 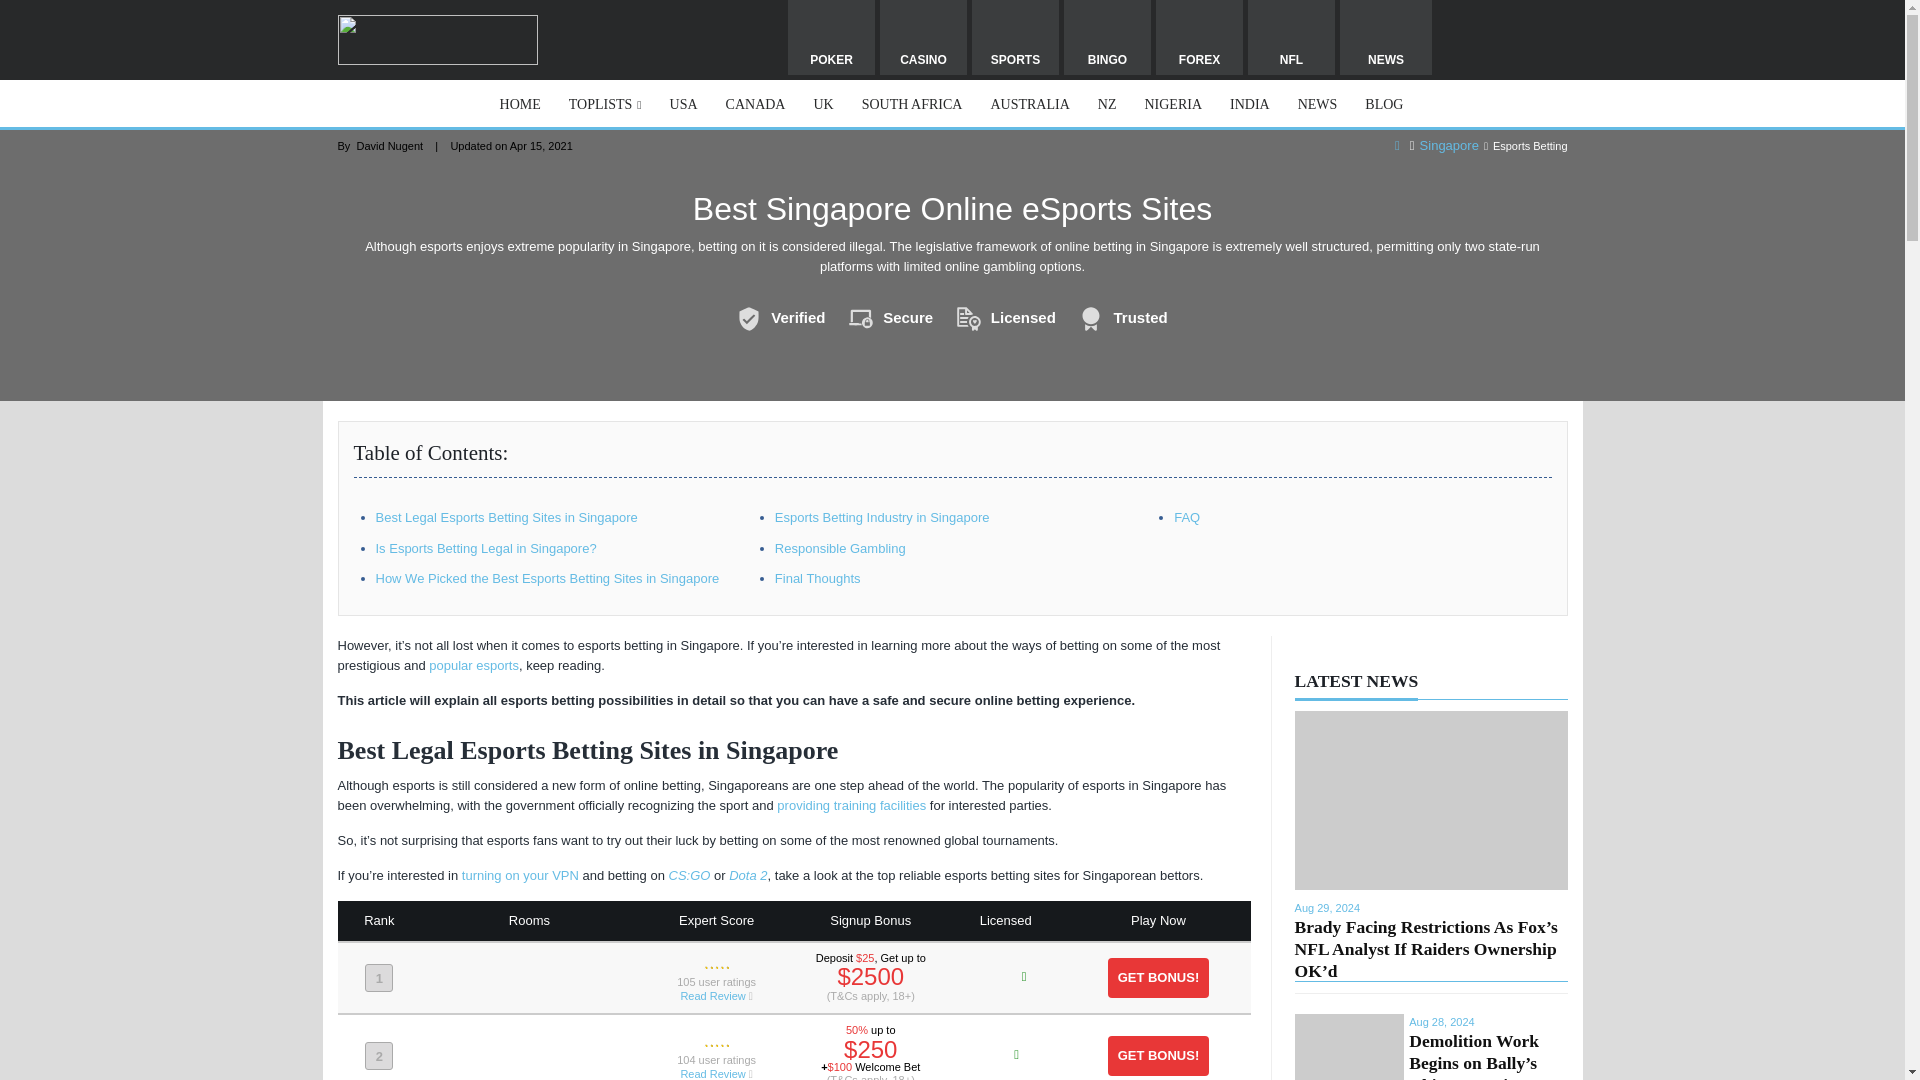 What do you see at coordinates (1386, 37) in the screenshot?
I see `NEWS` at bounding box center [1386, 37].